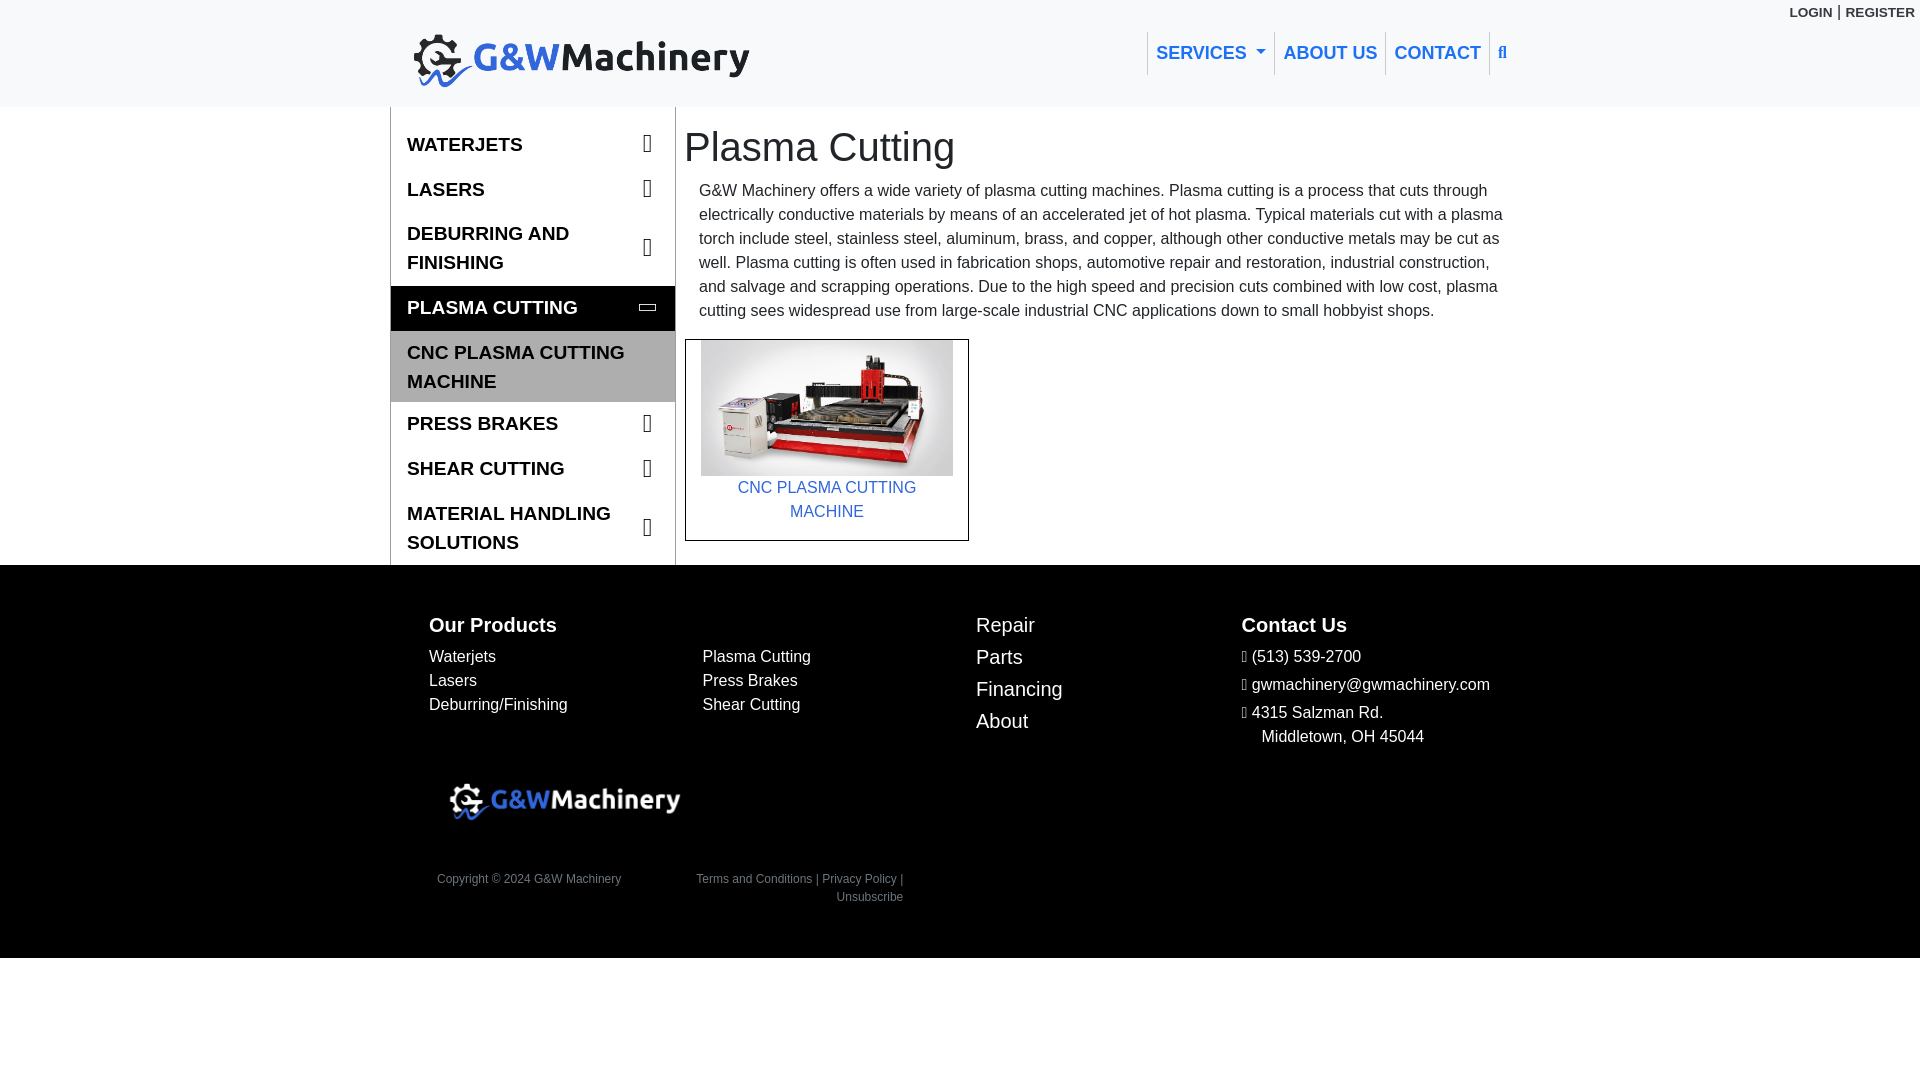 This screenshot has height=1080, width=1920. I want to click on ABOUT US, so click(1329, 53).